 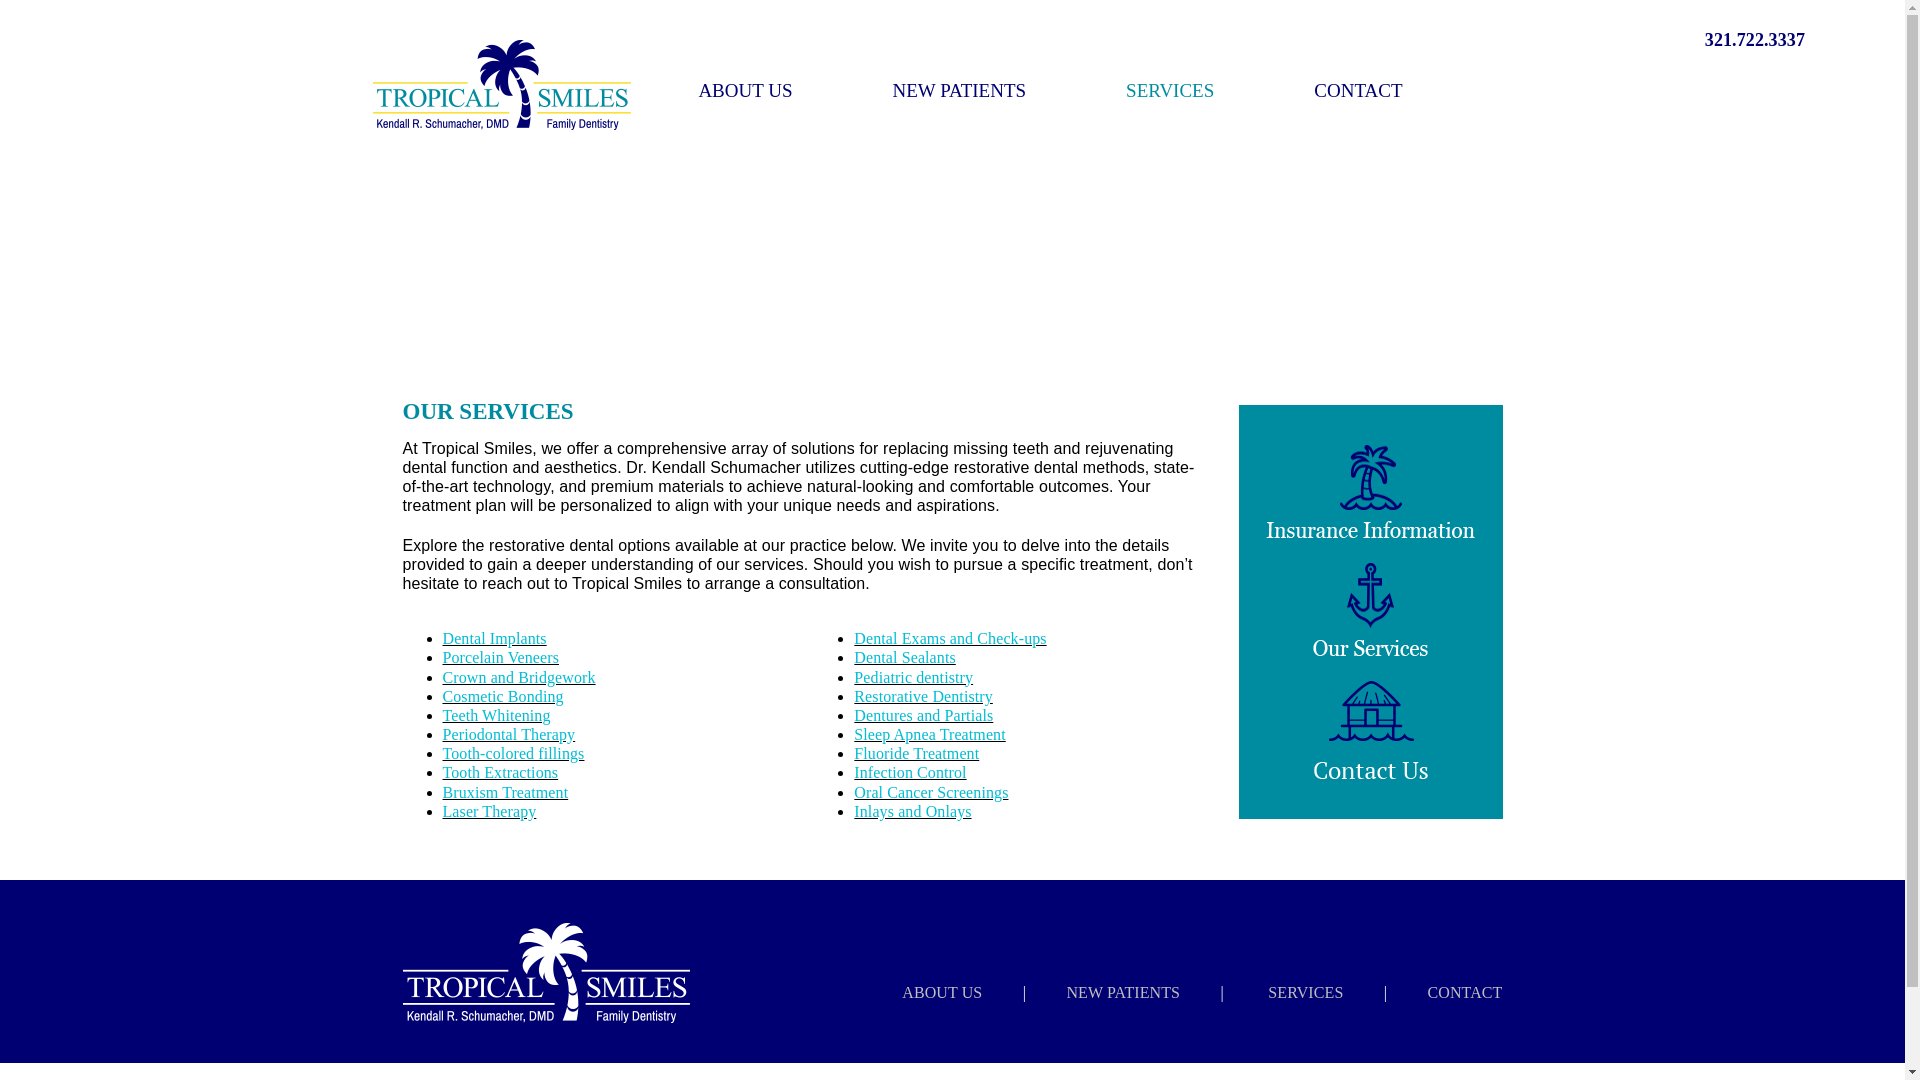 I want to click on Tooth Extractions, so click(x=500, y=772).